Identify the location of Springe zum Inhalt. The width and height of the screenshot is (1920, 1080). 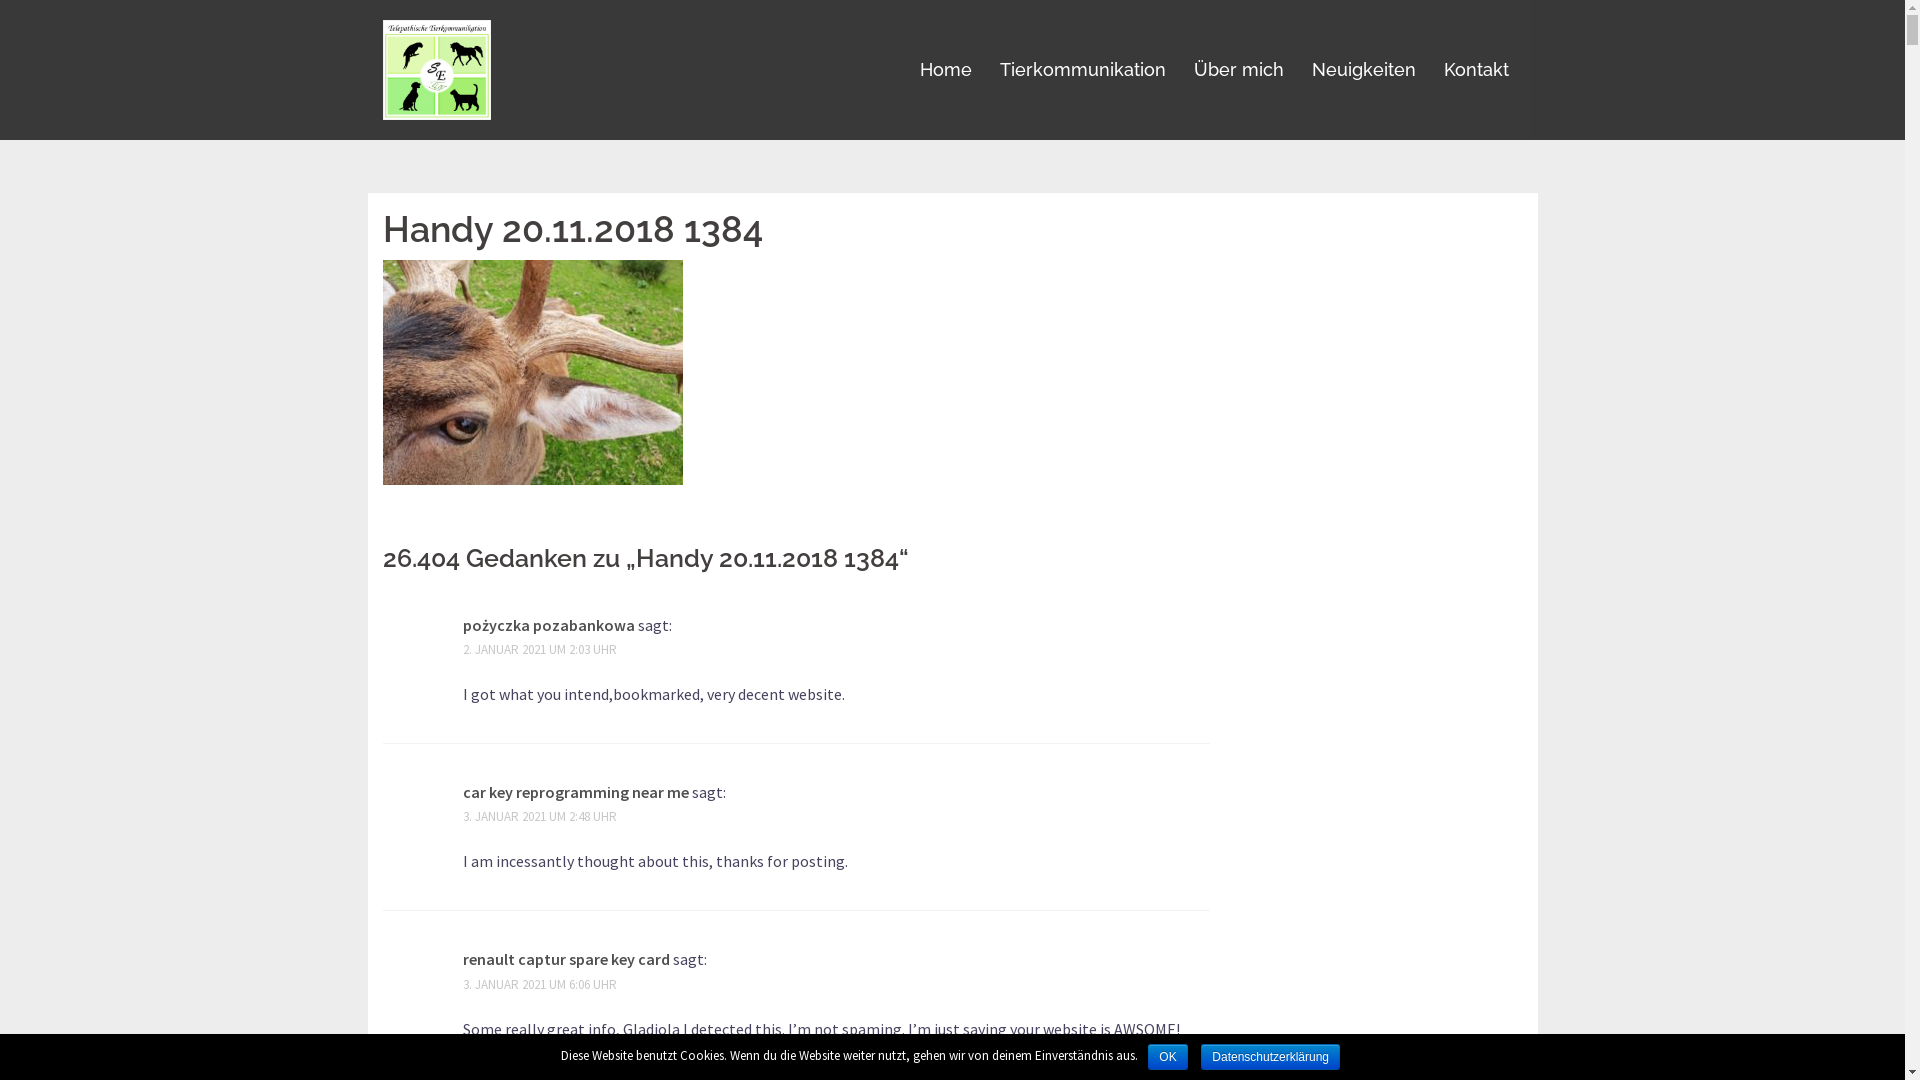
(0, 0).